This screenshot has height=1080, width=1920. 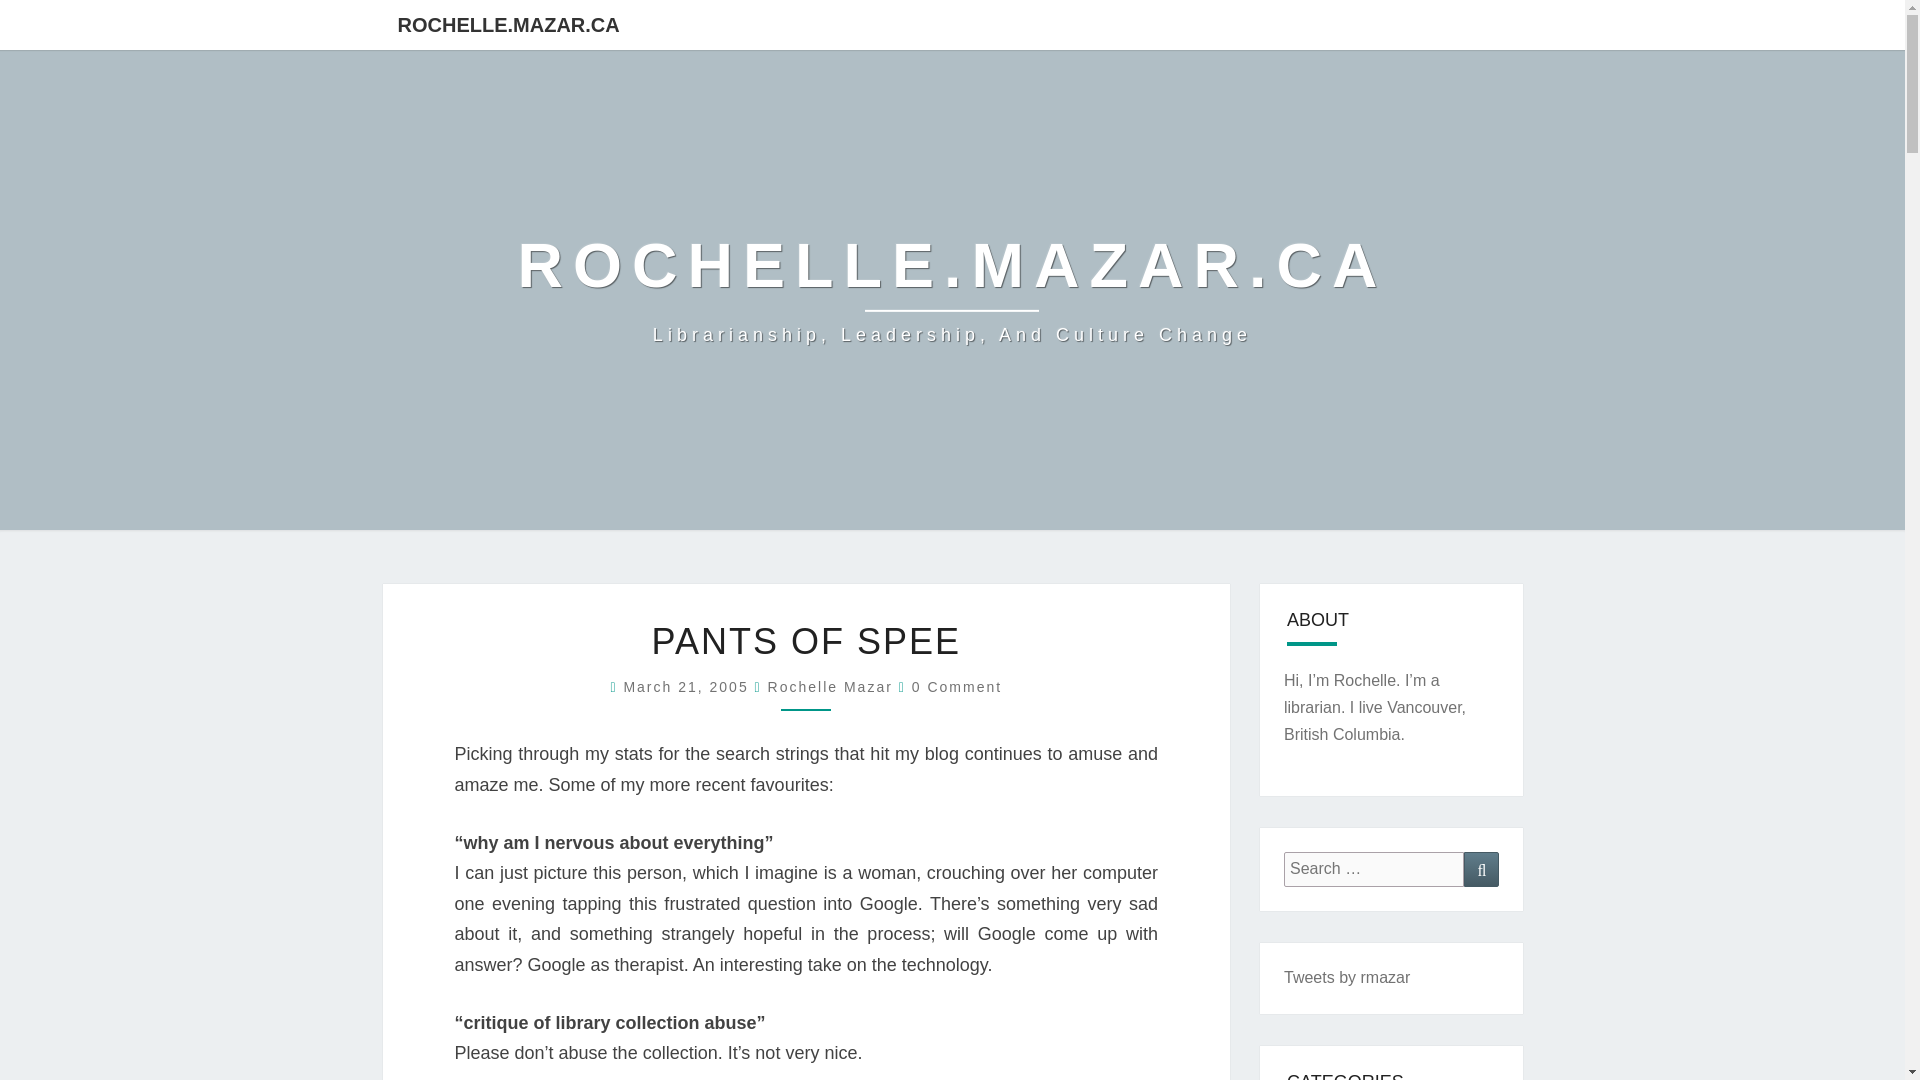 I want to click on Rochelle Mazar, so click(x=830, y=687).